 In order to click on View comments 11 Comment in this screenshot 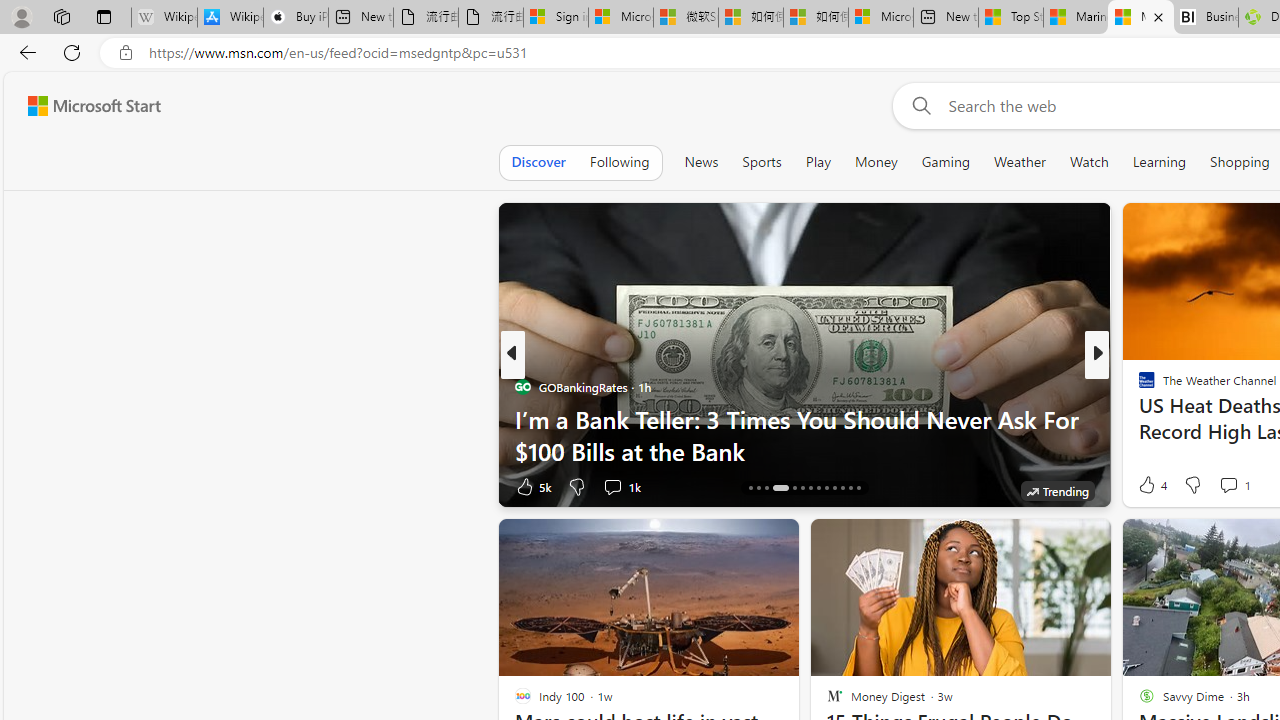, I will do `click(1234, 486)`.